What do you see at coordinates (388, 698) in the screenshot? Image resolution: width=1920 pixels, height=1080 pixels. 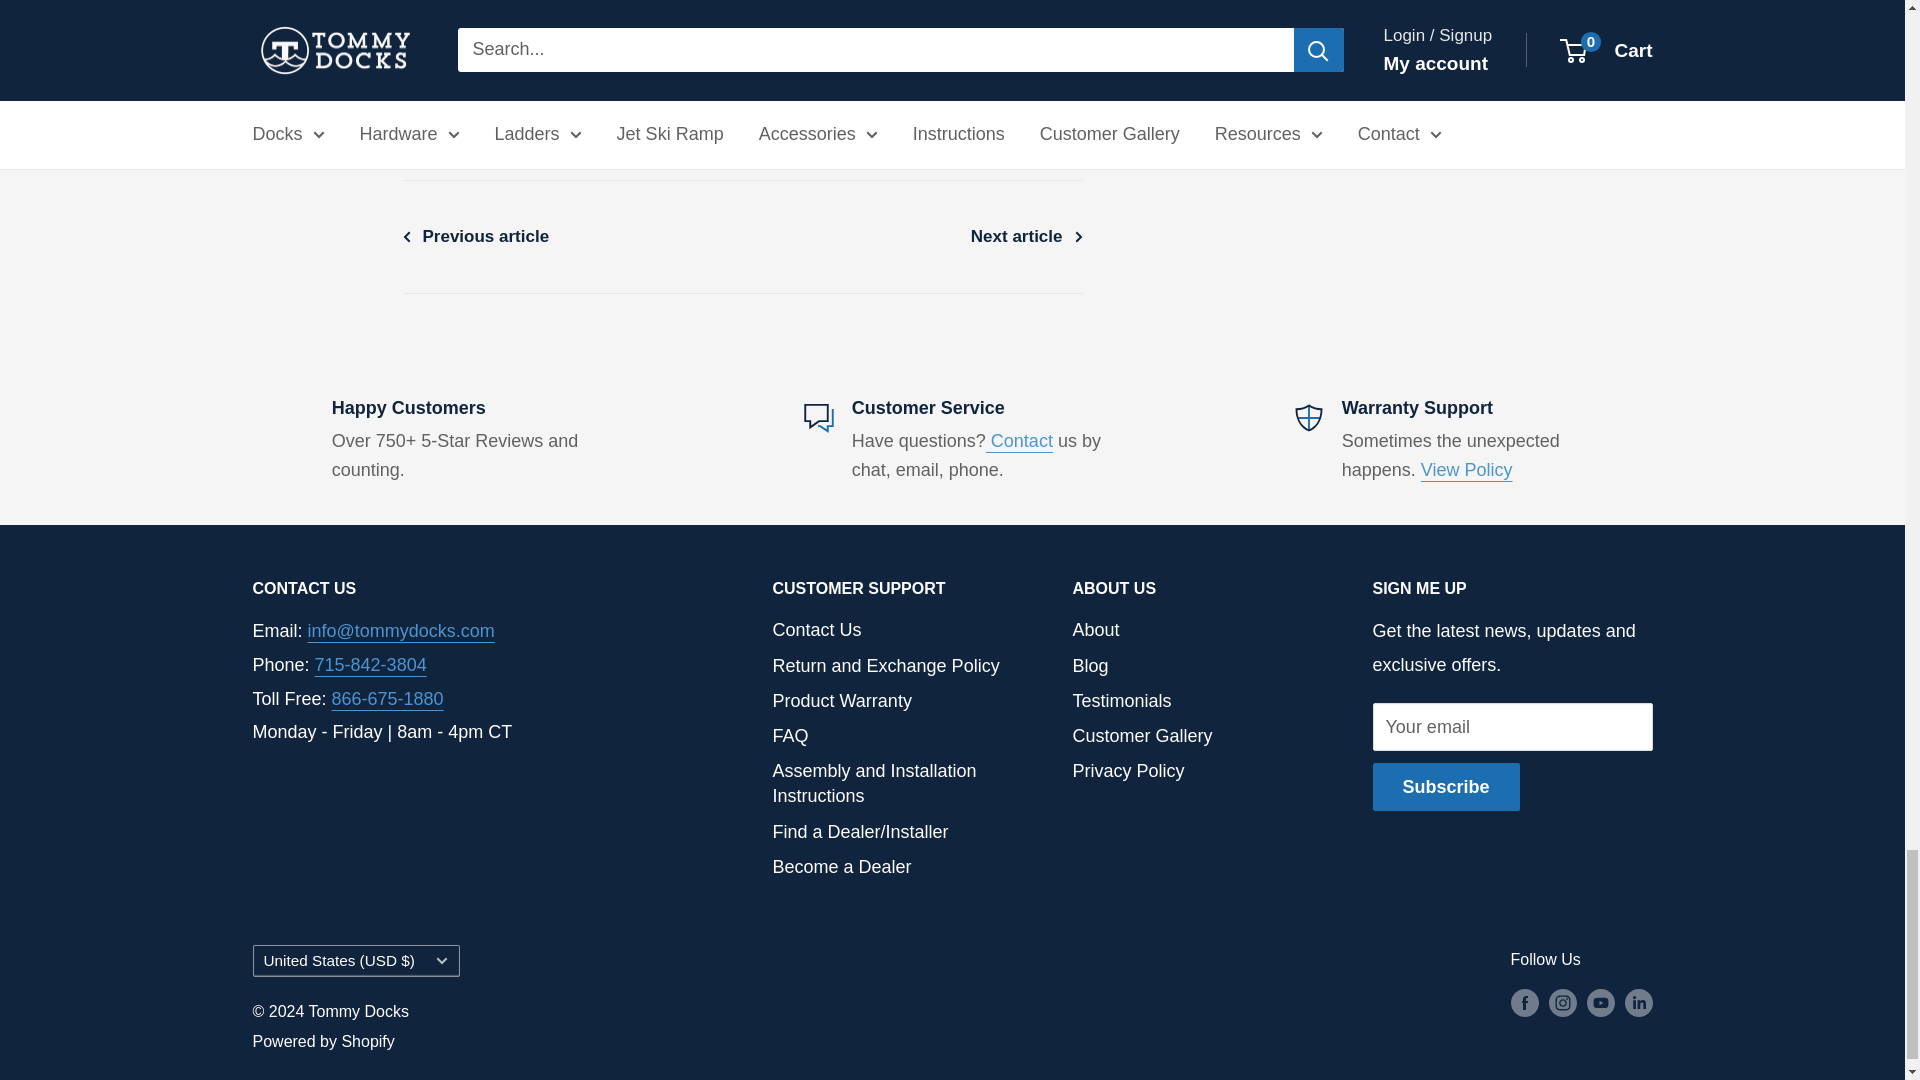 I see `tel: 866-675-1880` at bounding box center [388, 698].